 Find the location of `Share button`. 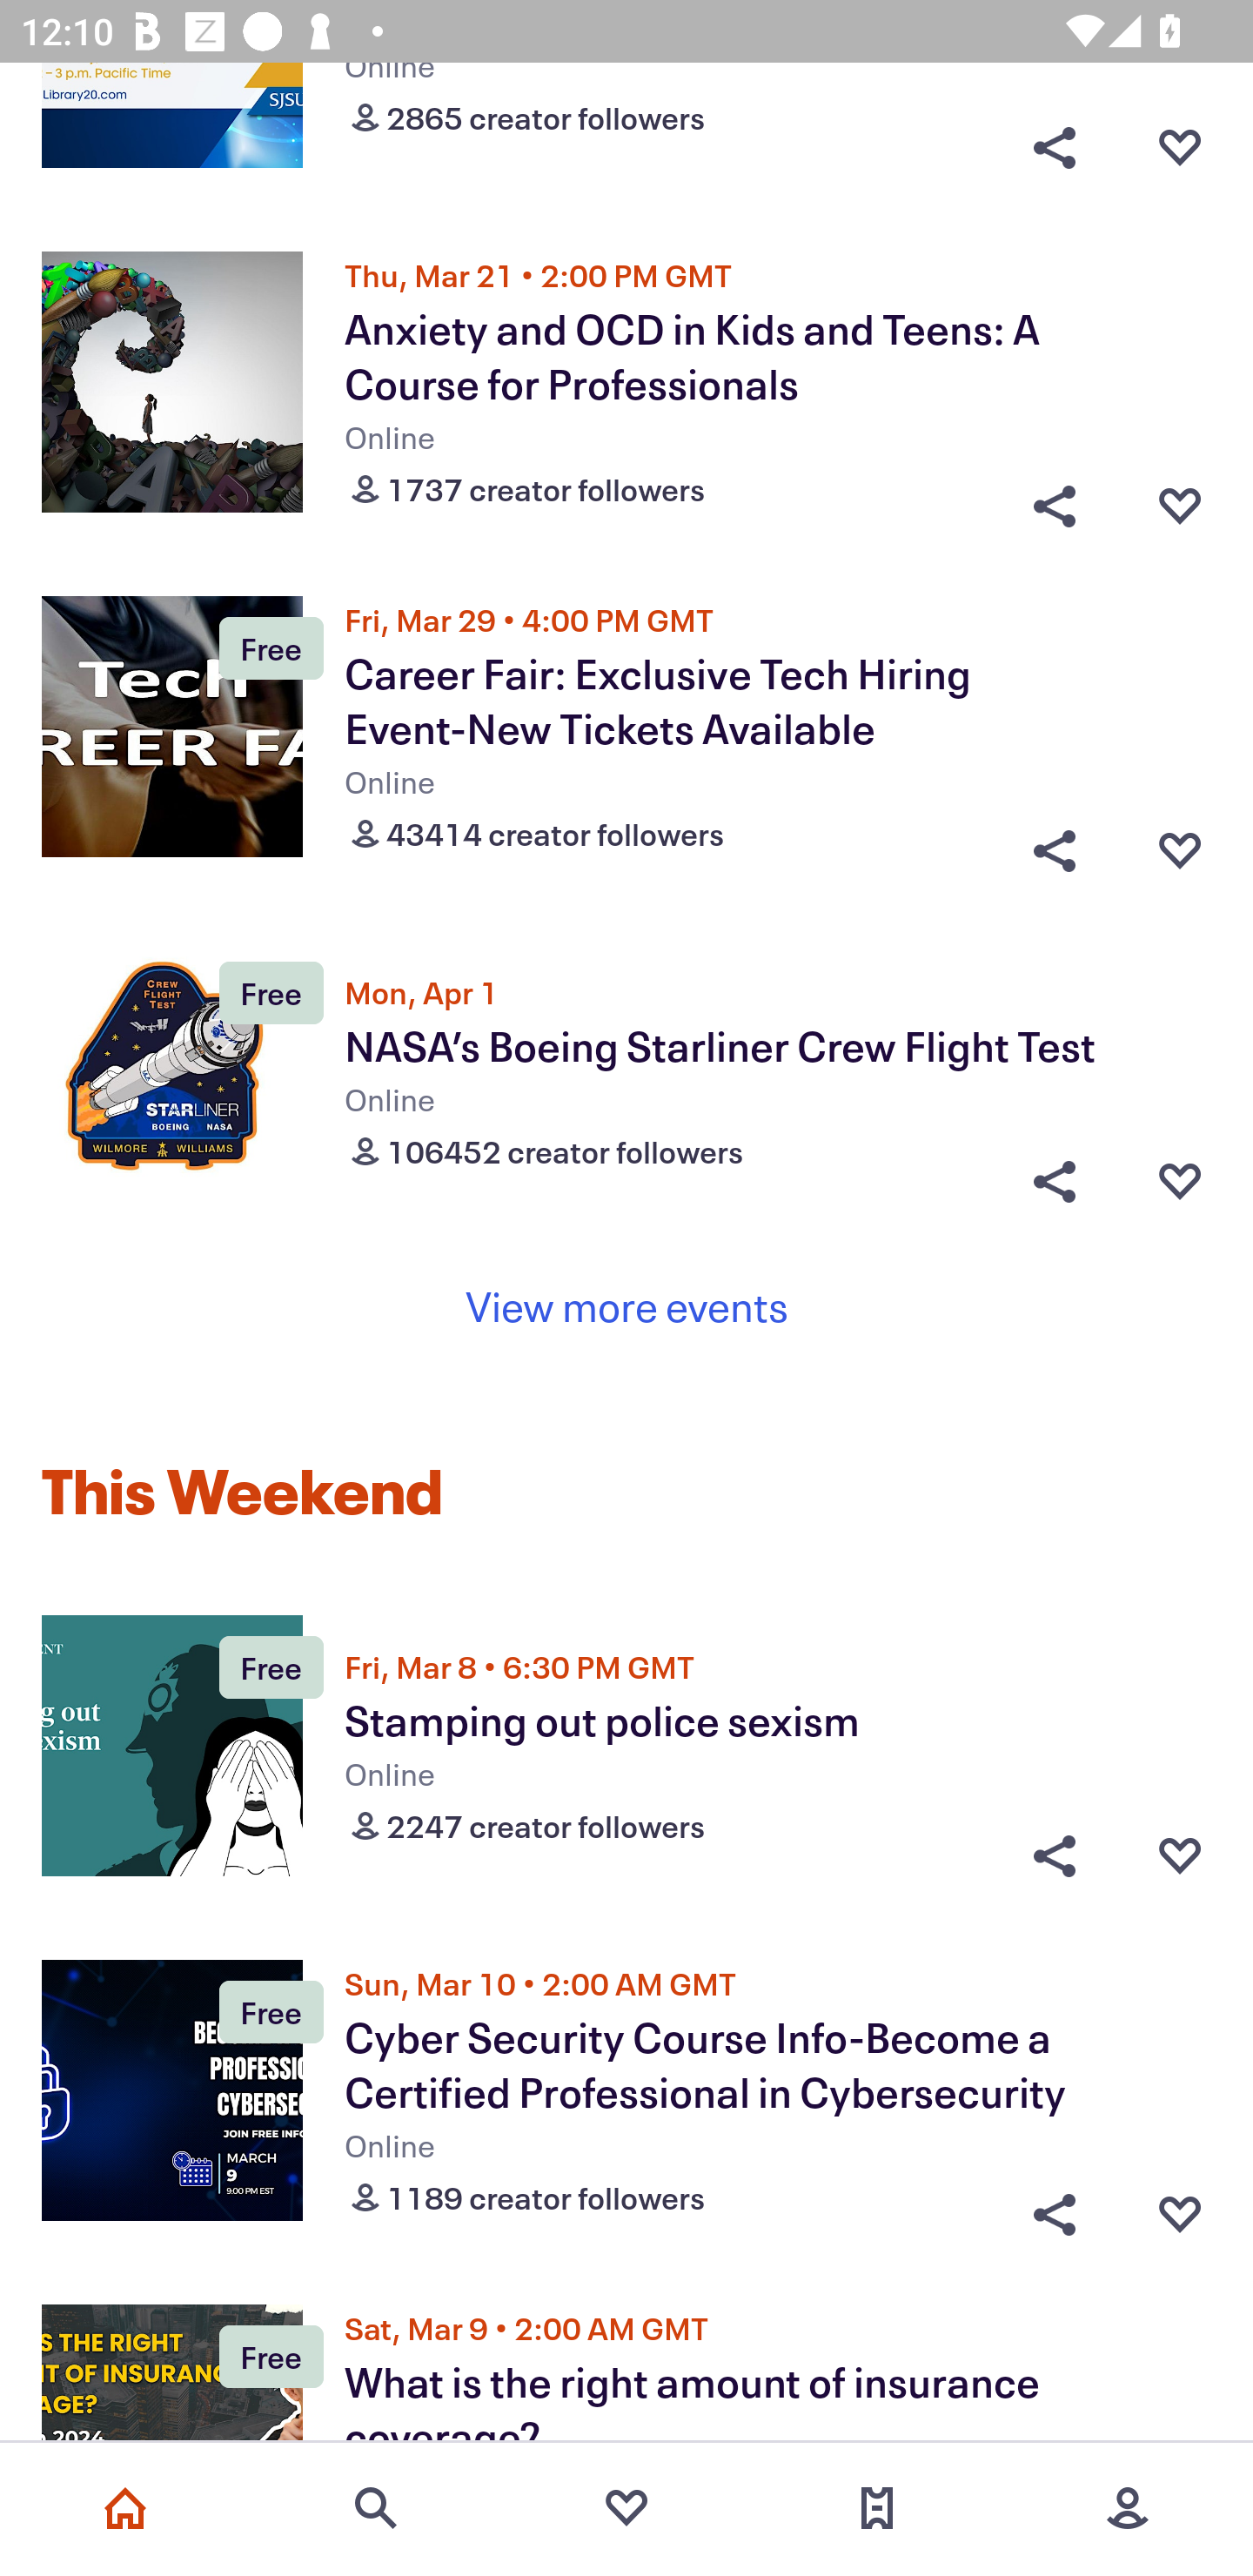

Share button is located at coordinates (1055, 498).